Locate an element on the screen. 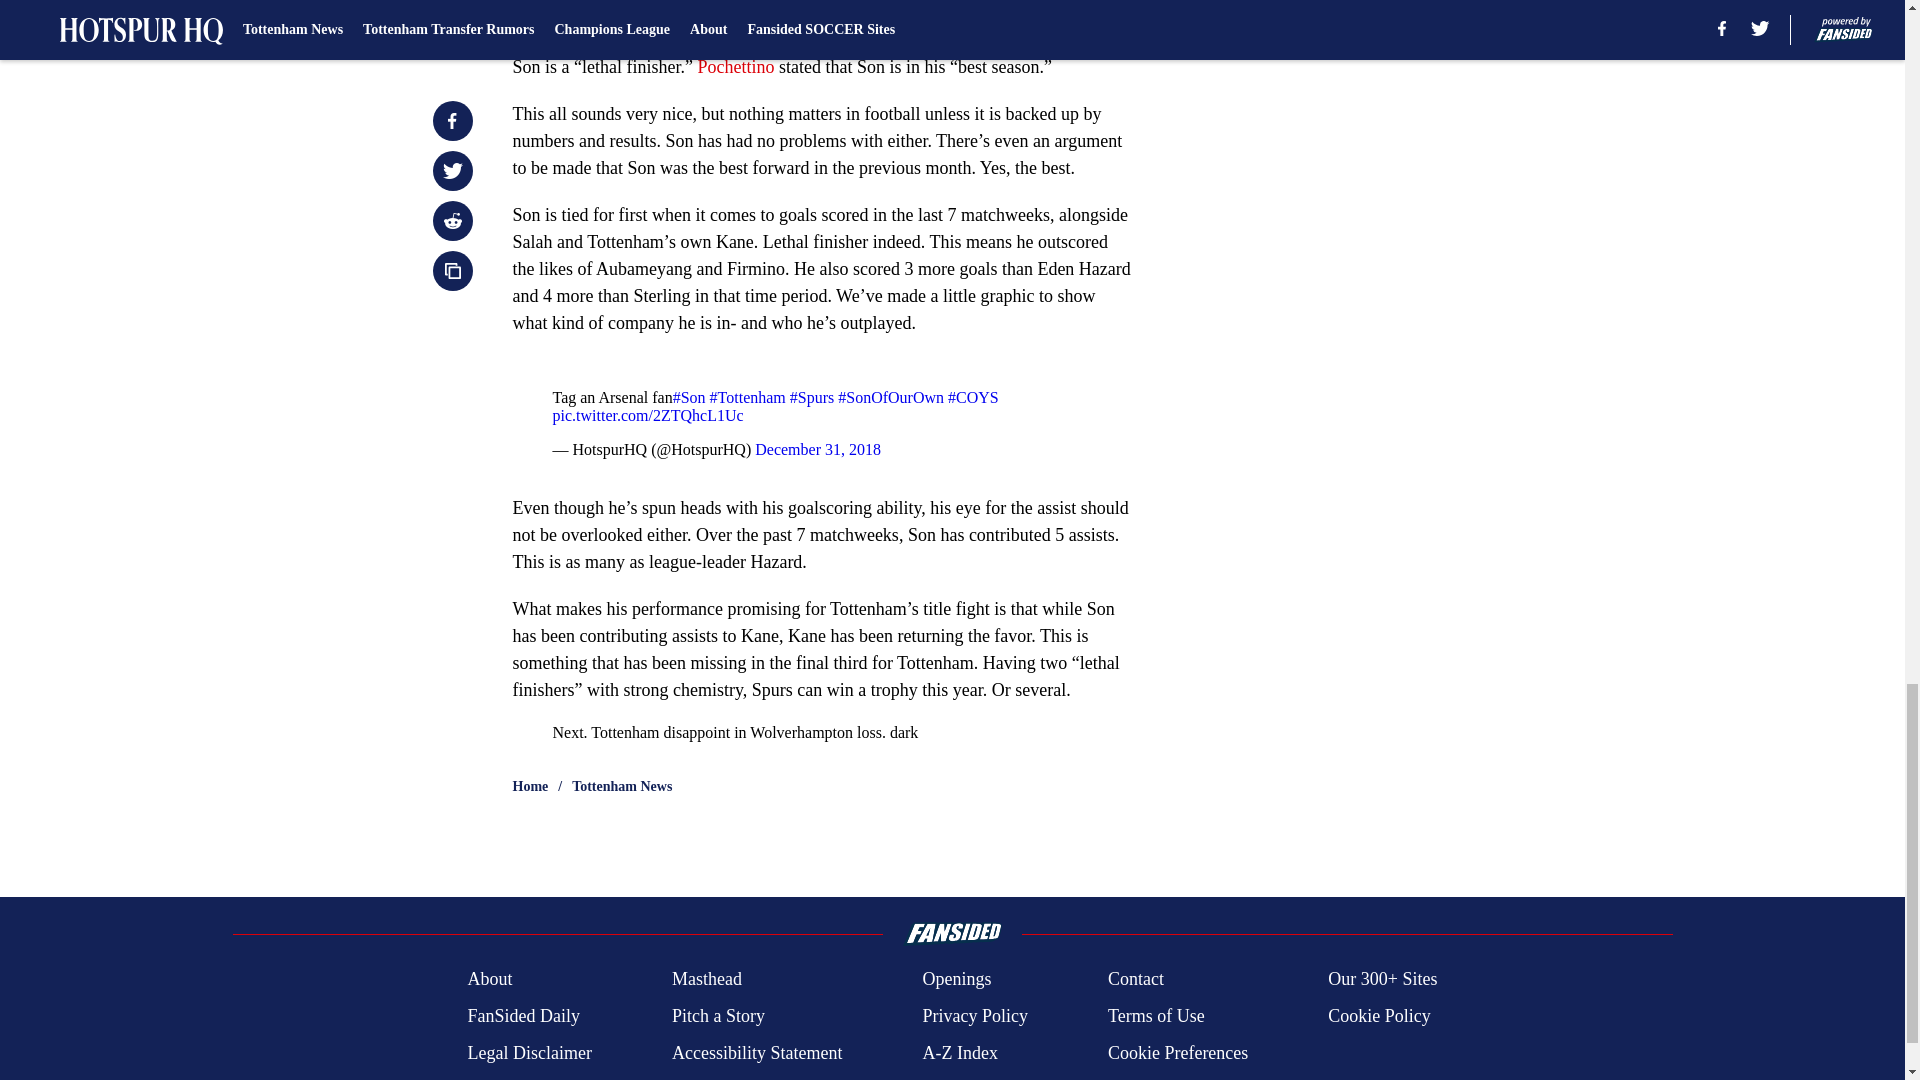 This screenshot has width=1920, height=1080. About is located at coordinates (489, 978).